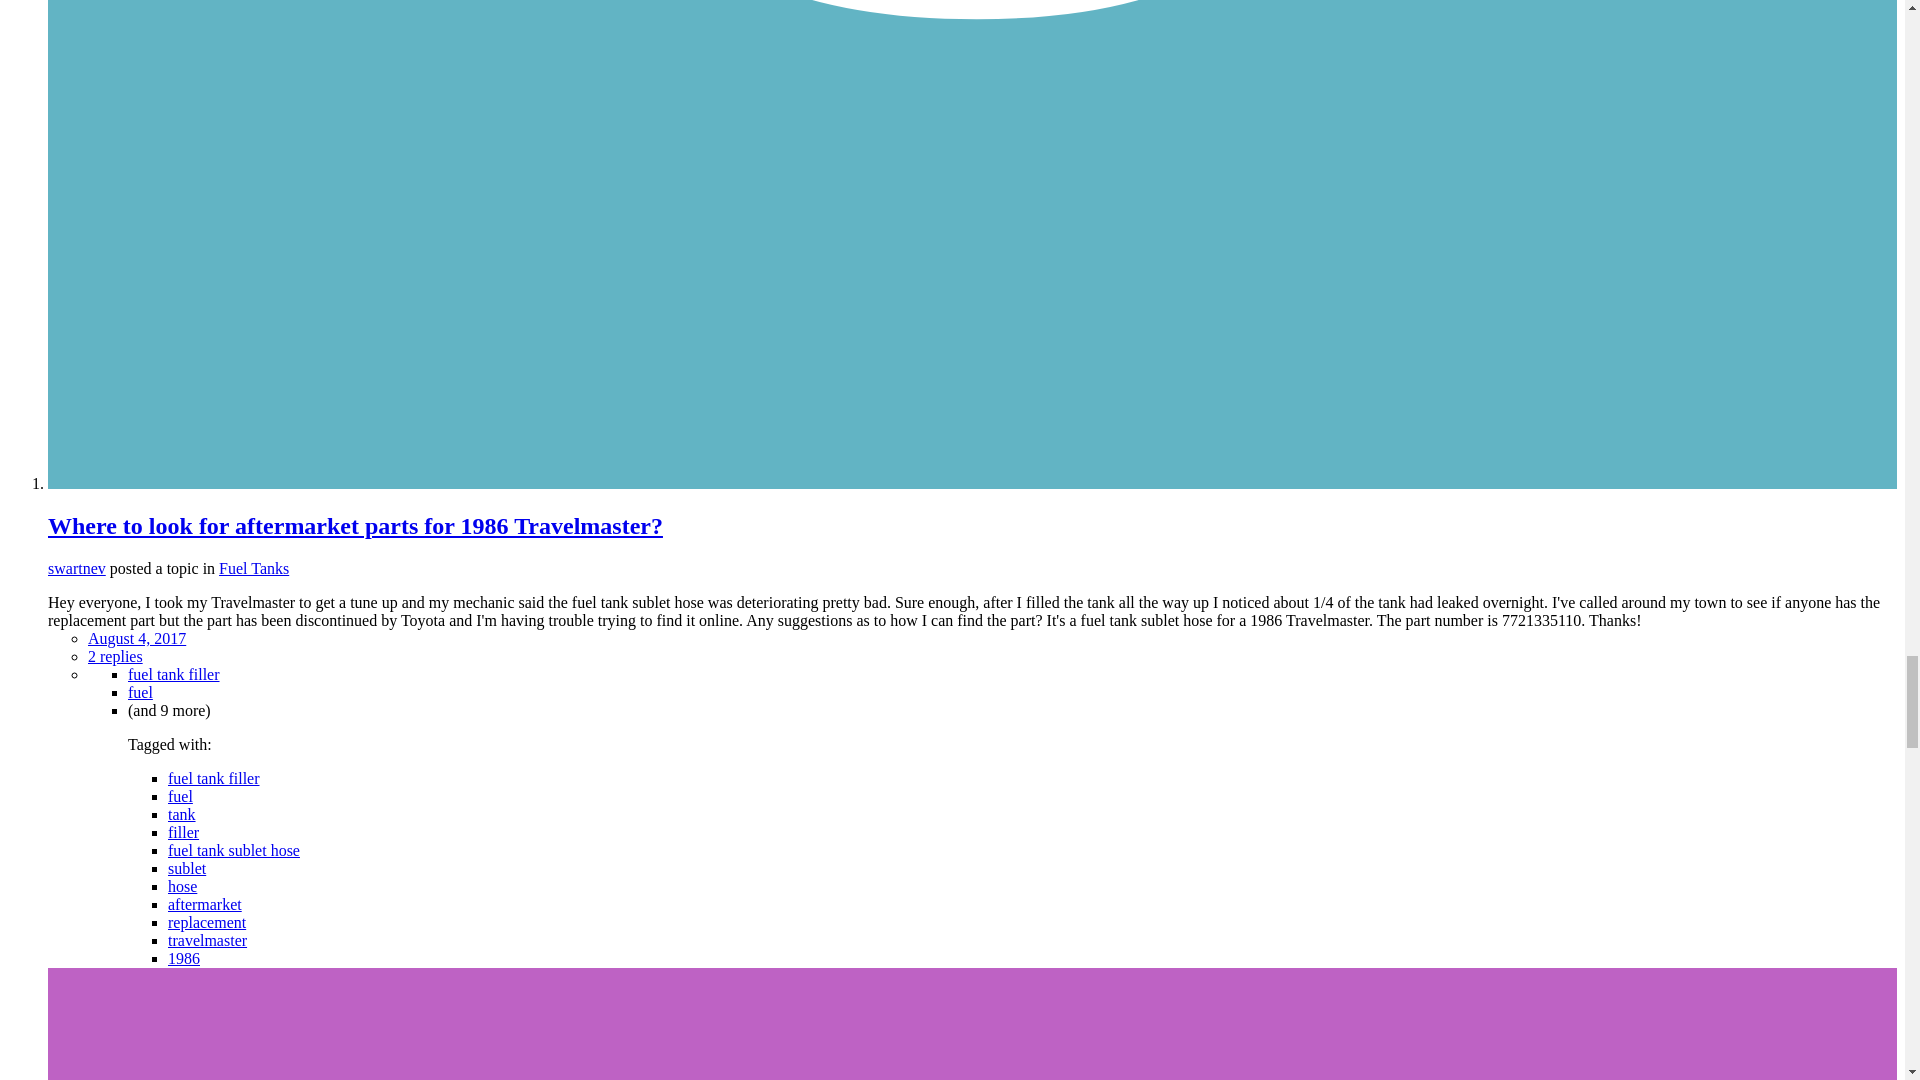 The width and height of the screenshot is (1920, 1080). Describe the element at coordinates (174, 674) in the screenshot. I see `Find other content tagged with 'fuel tank filler'` at that location.